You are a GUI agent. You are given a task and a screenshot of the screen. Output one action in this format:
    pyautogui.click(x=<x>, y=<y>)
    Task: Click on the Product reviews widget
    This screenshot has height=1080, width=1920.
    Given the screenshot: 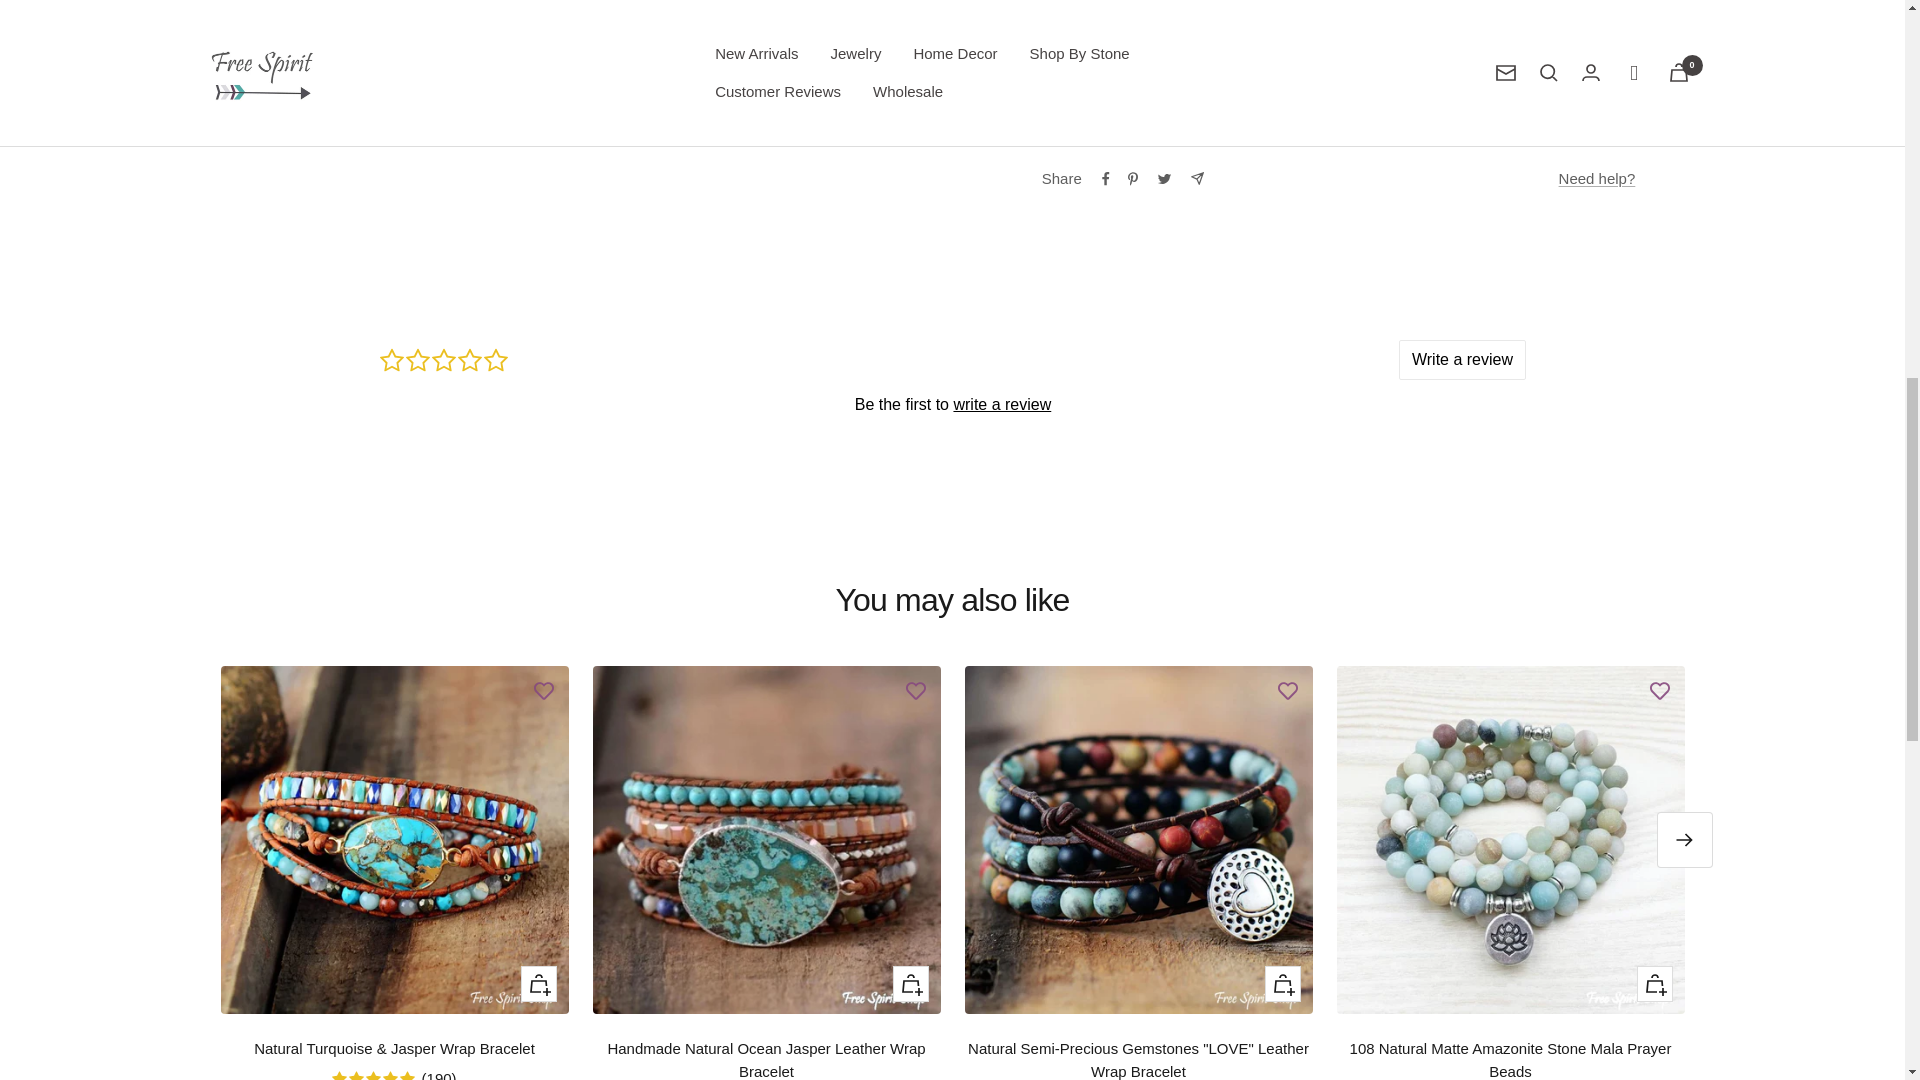 What is the action you would take?
    pyautogui.click(x=952, y=403)
    